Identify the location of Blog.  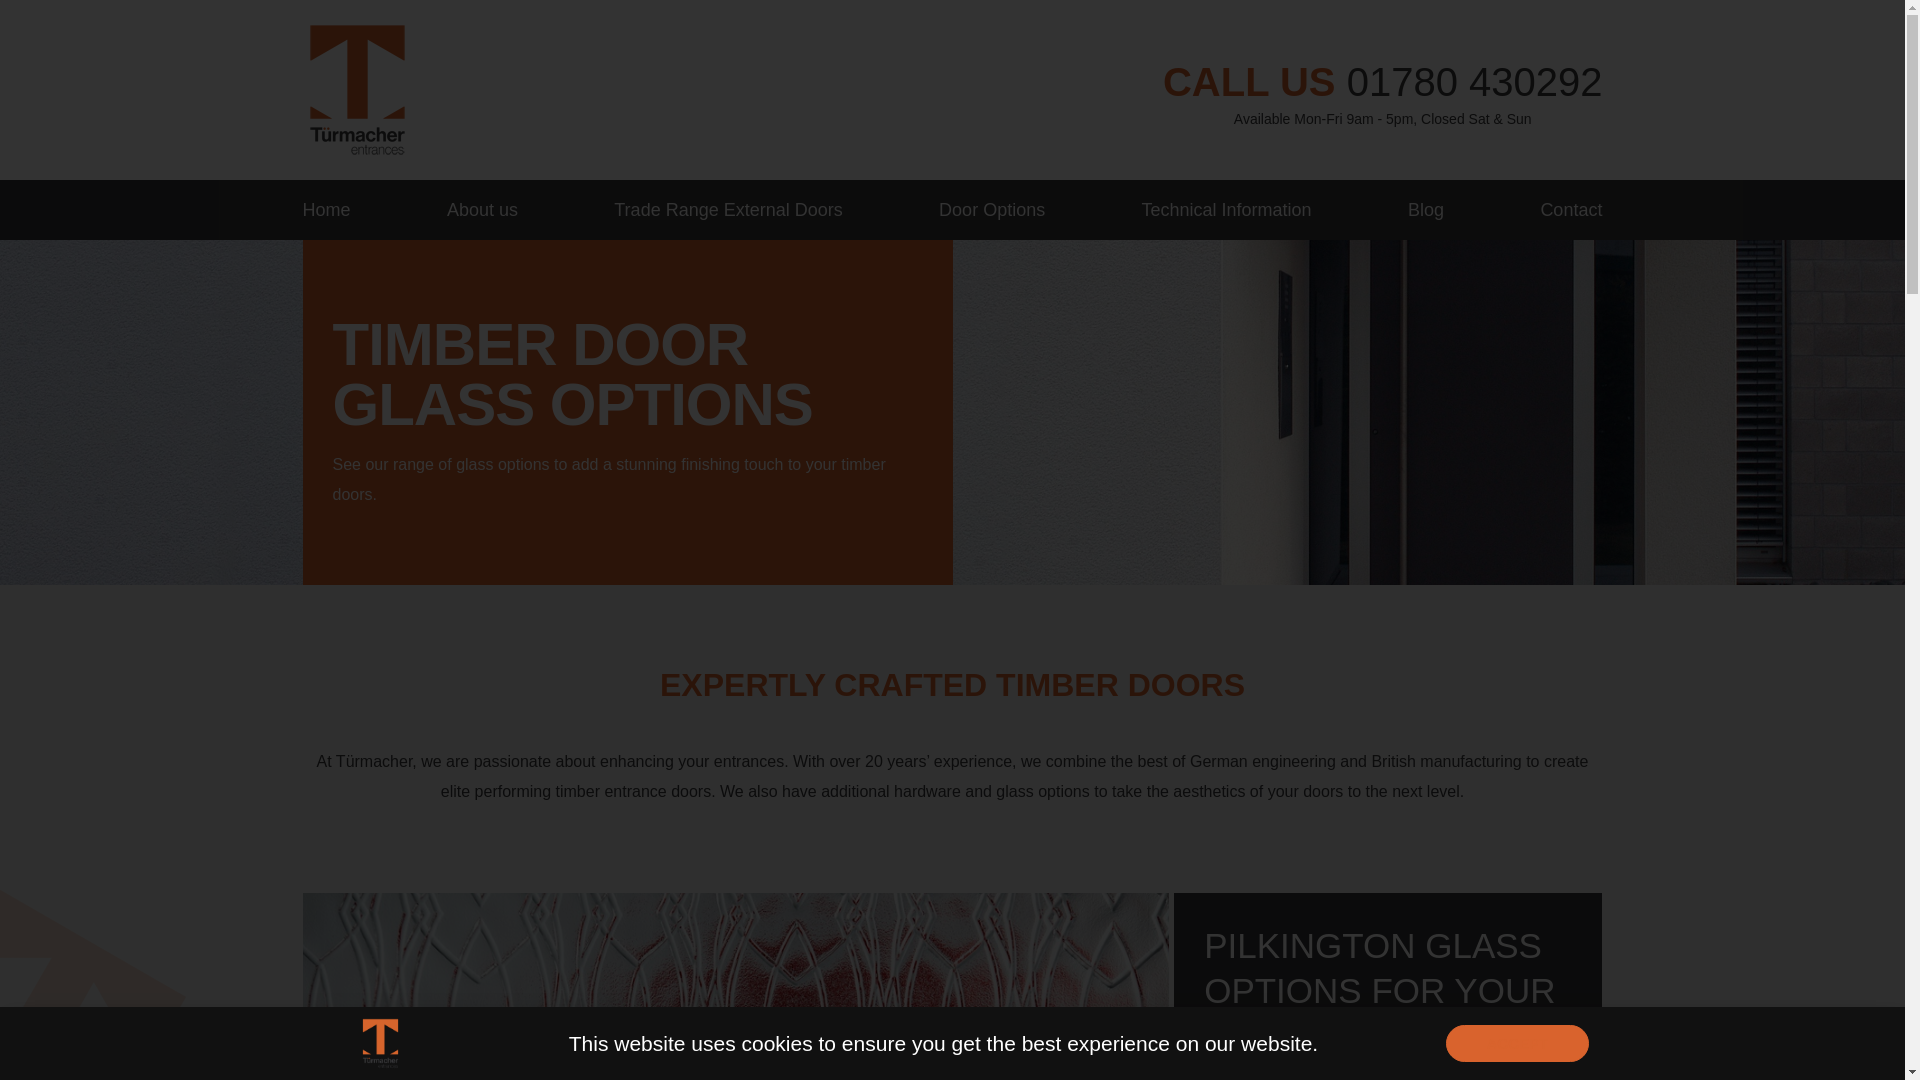
(1425, 210).